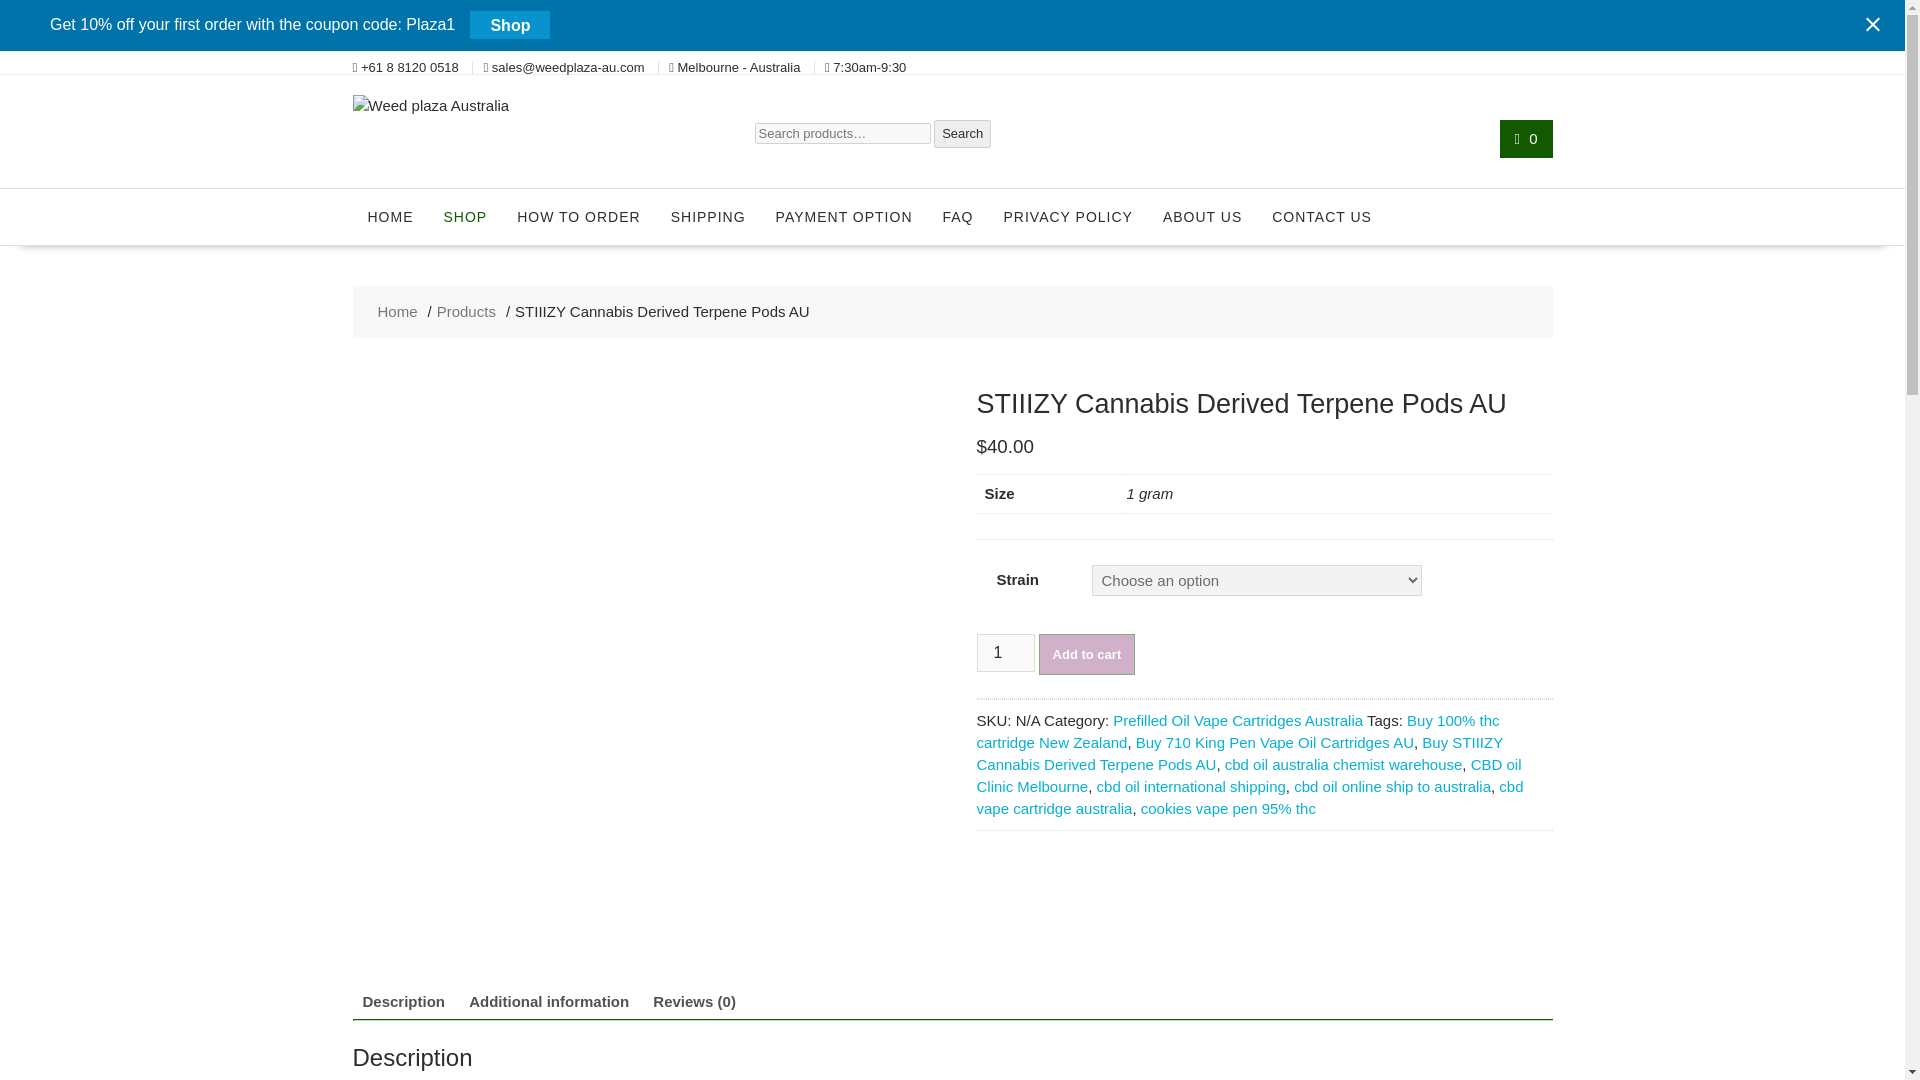  I want to click on 0, so click(1526, 138).